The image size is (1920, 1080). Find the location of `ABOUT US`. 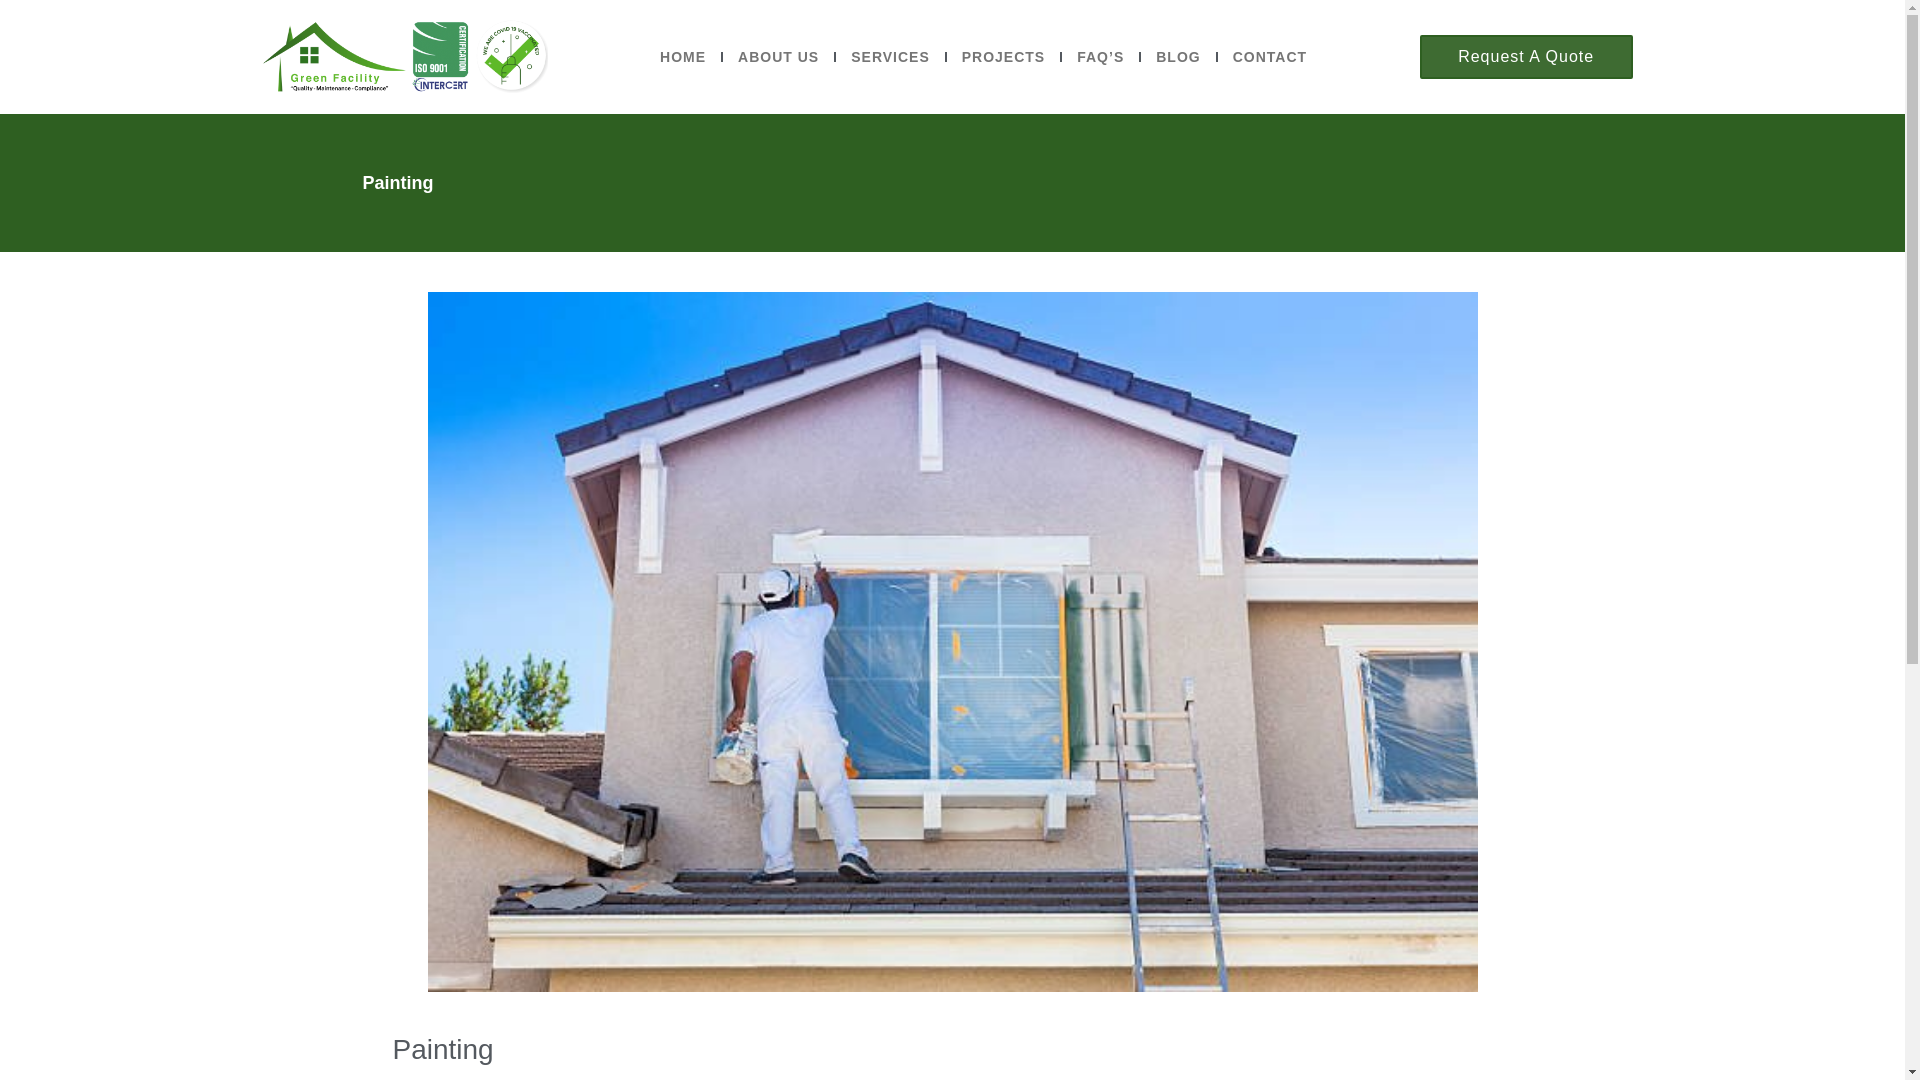

ABOUT US is located at coordinates (778, 57).